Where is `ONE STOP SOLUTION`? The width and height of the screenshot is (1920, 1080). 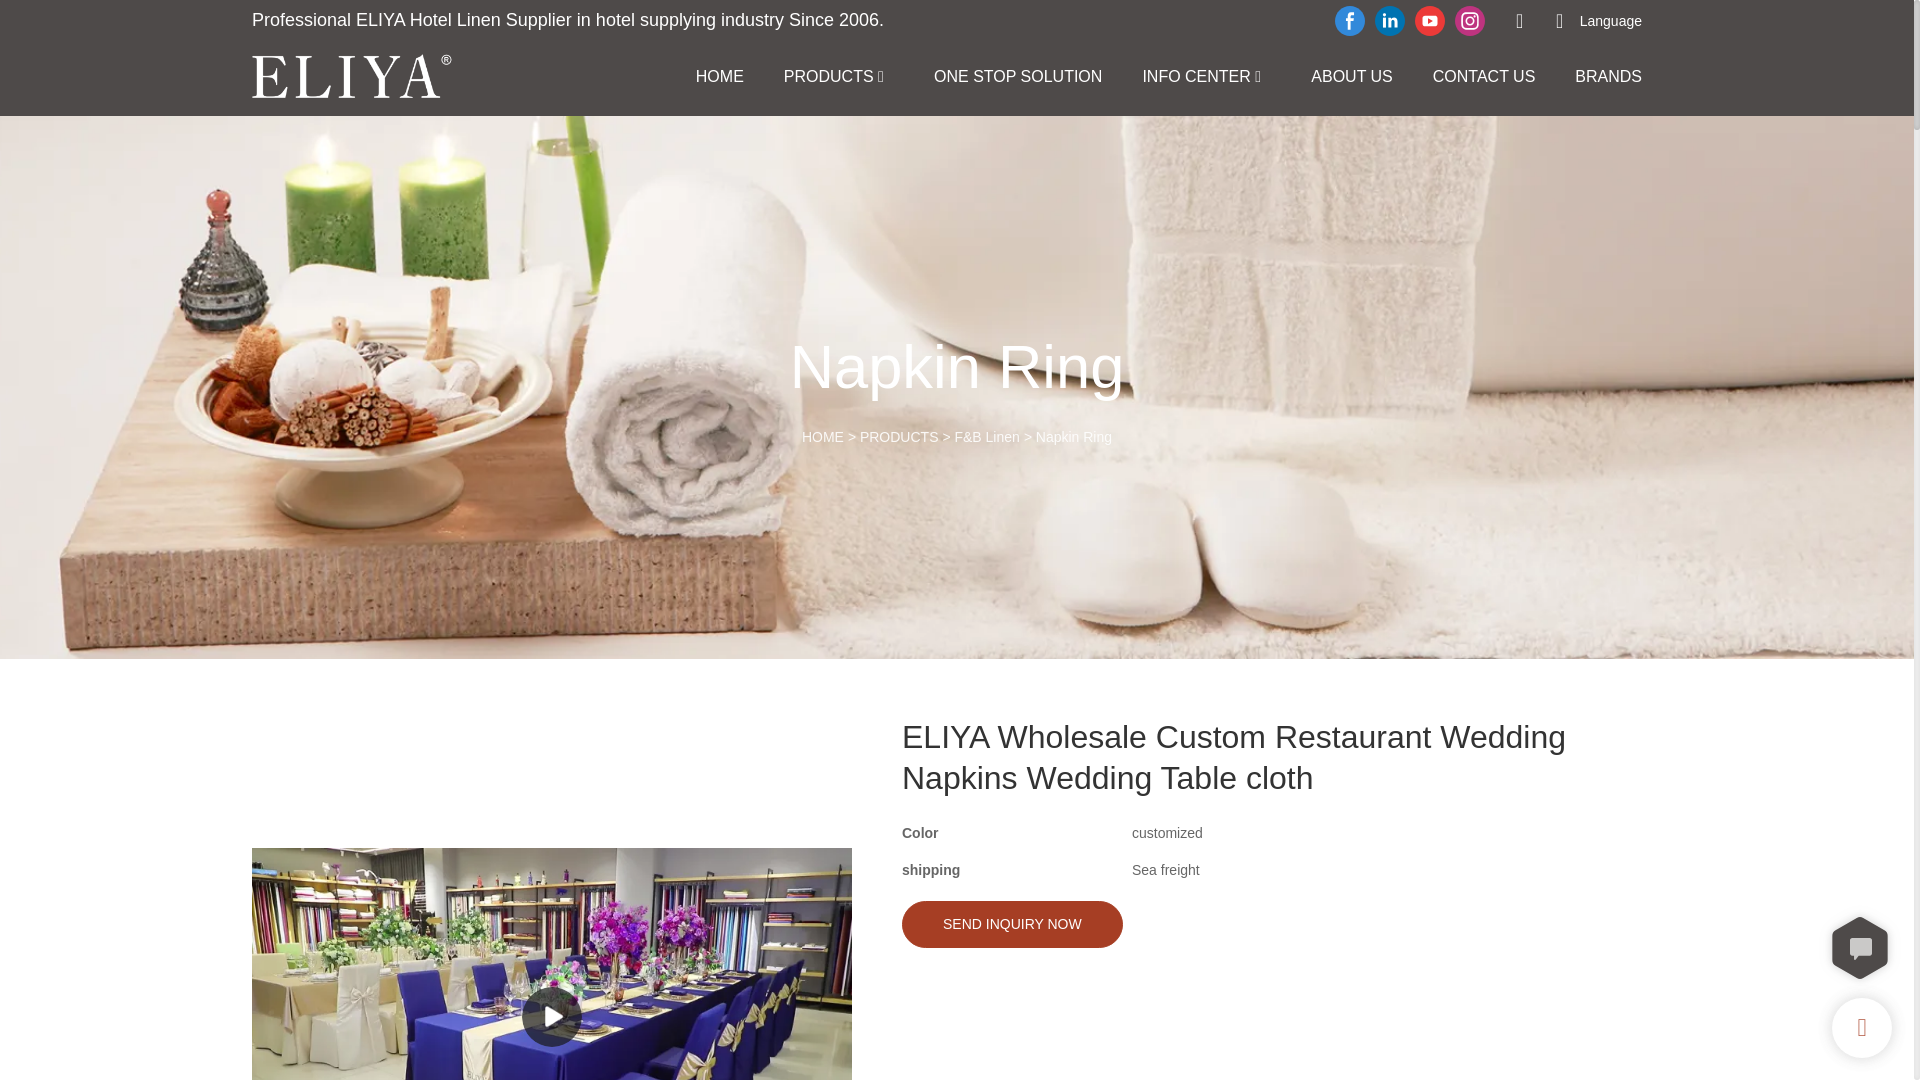 ONE STOP SOLUTION is located at coordinates (1018, 76).